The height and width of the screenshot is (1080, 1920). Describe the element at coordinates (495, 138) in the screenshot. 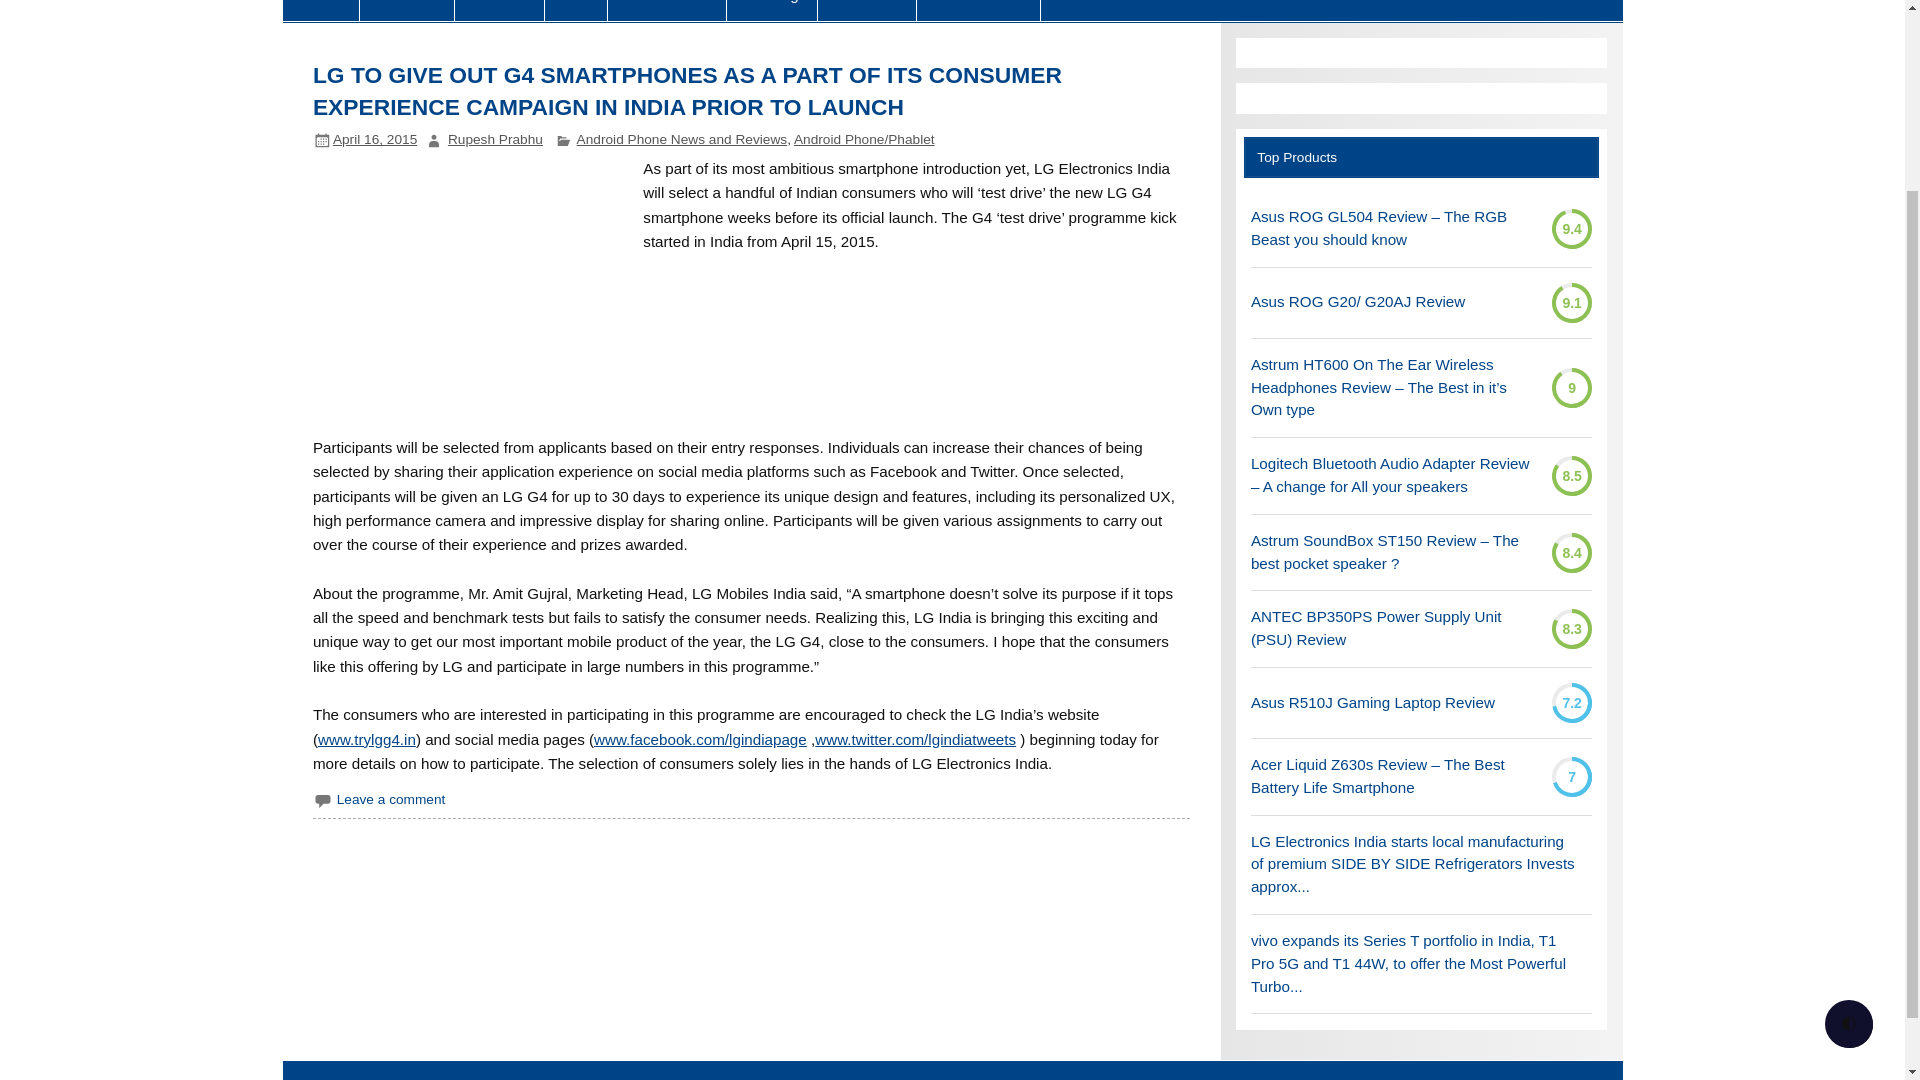

I see `Rupesh Prabhu` at that location.